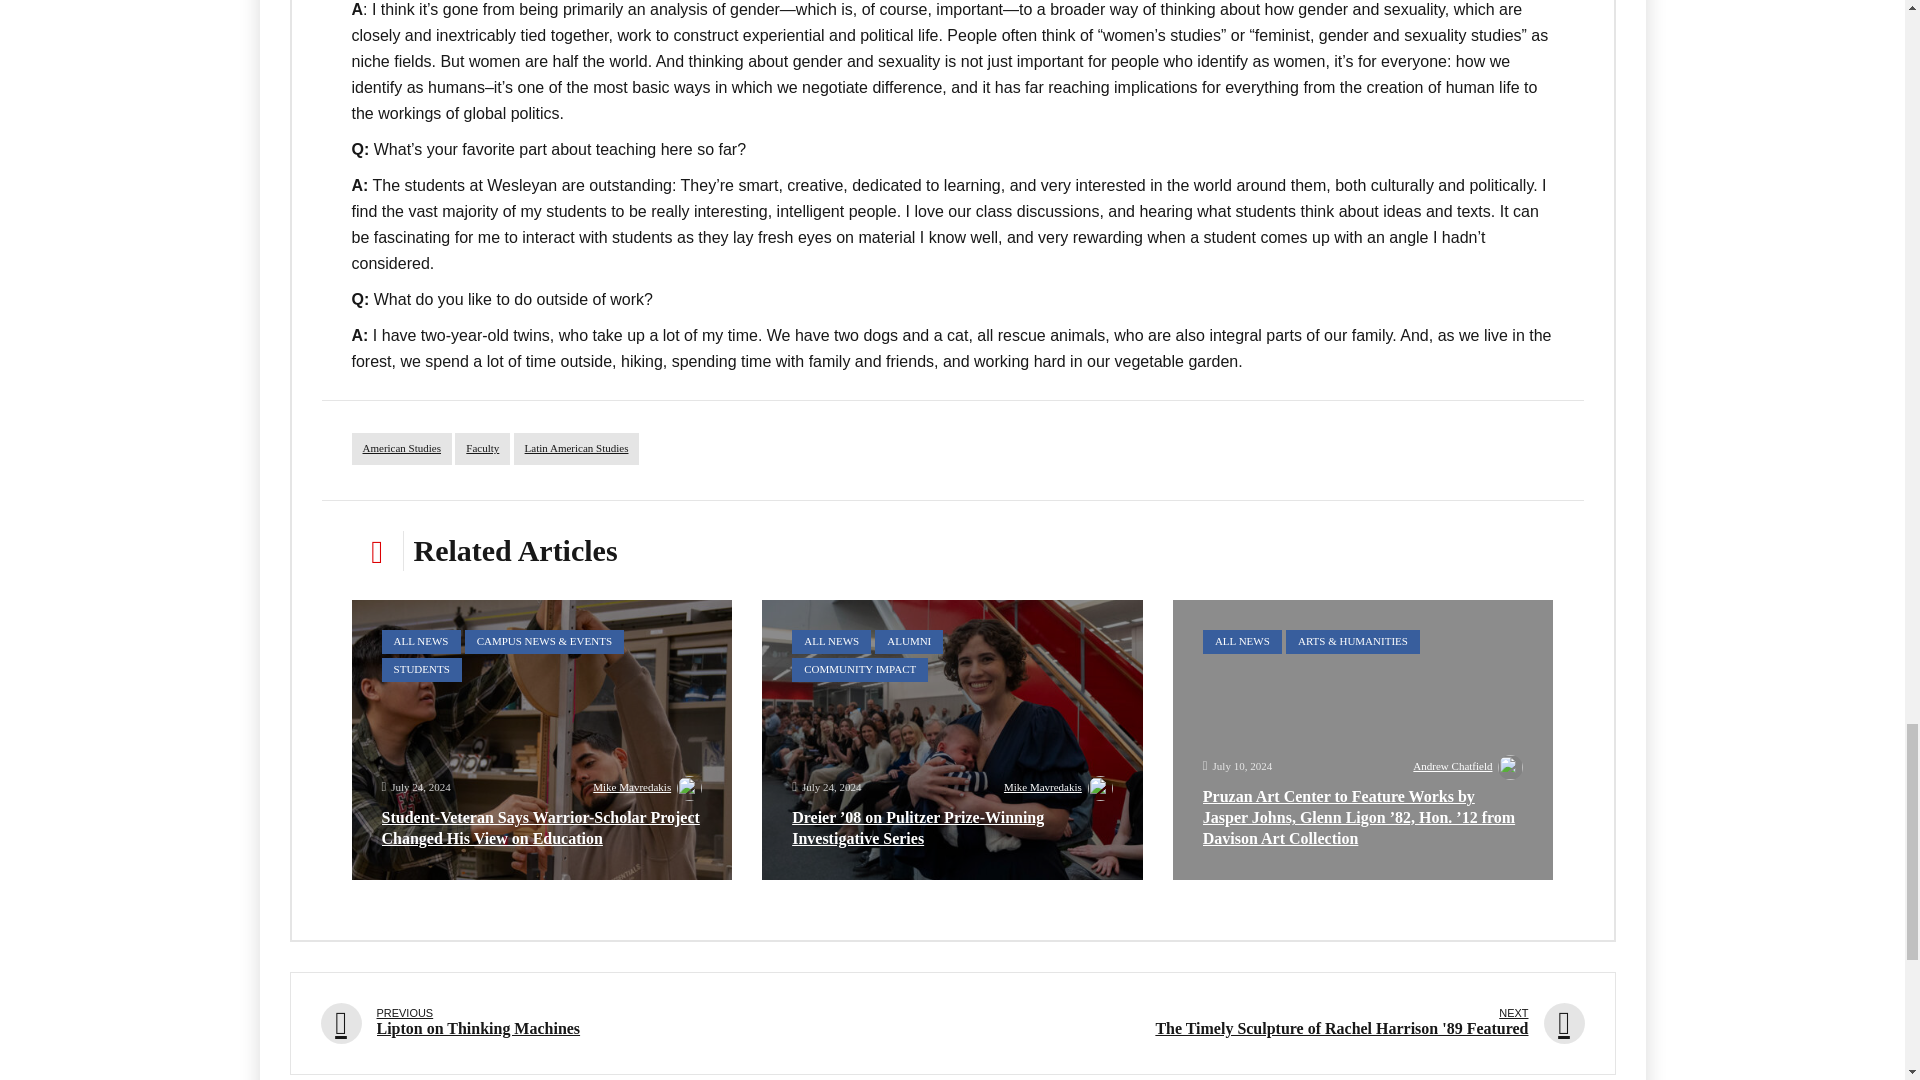 Image resolution: width=1920 pixels, height=1080 pixels. I want to click on Faculty, so click(482, 449).